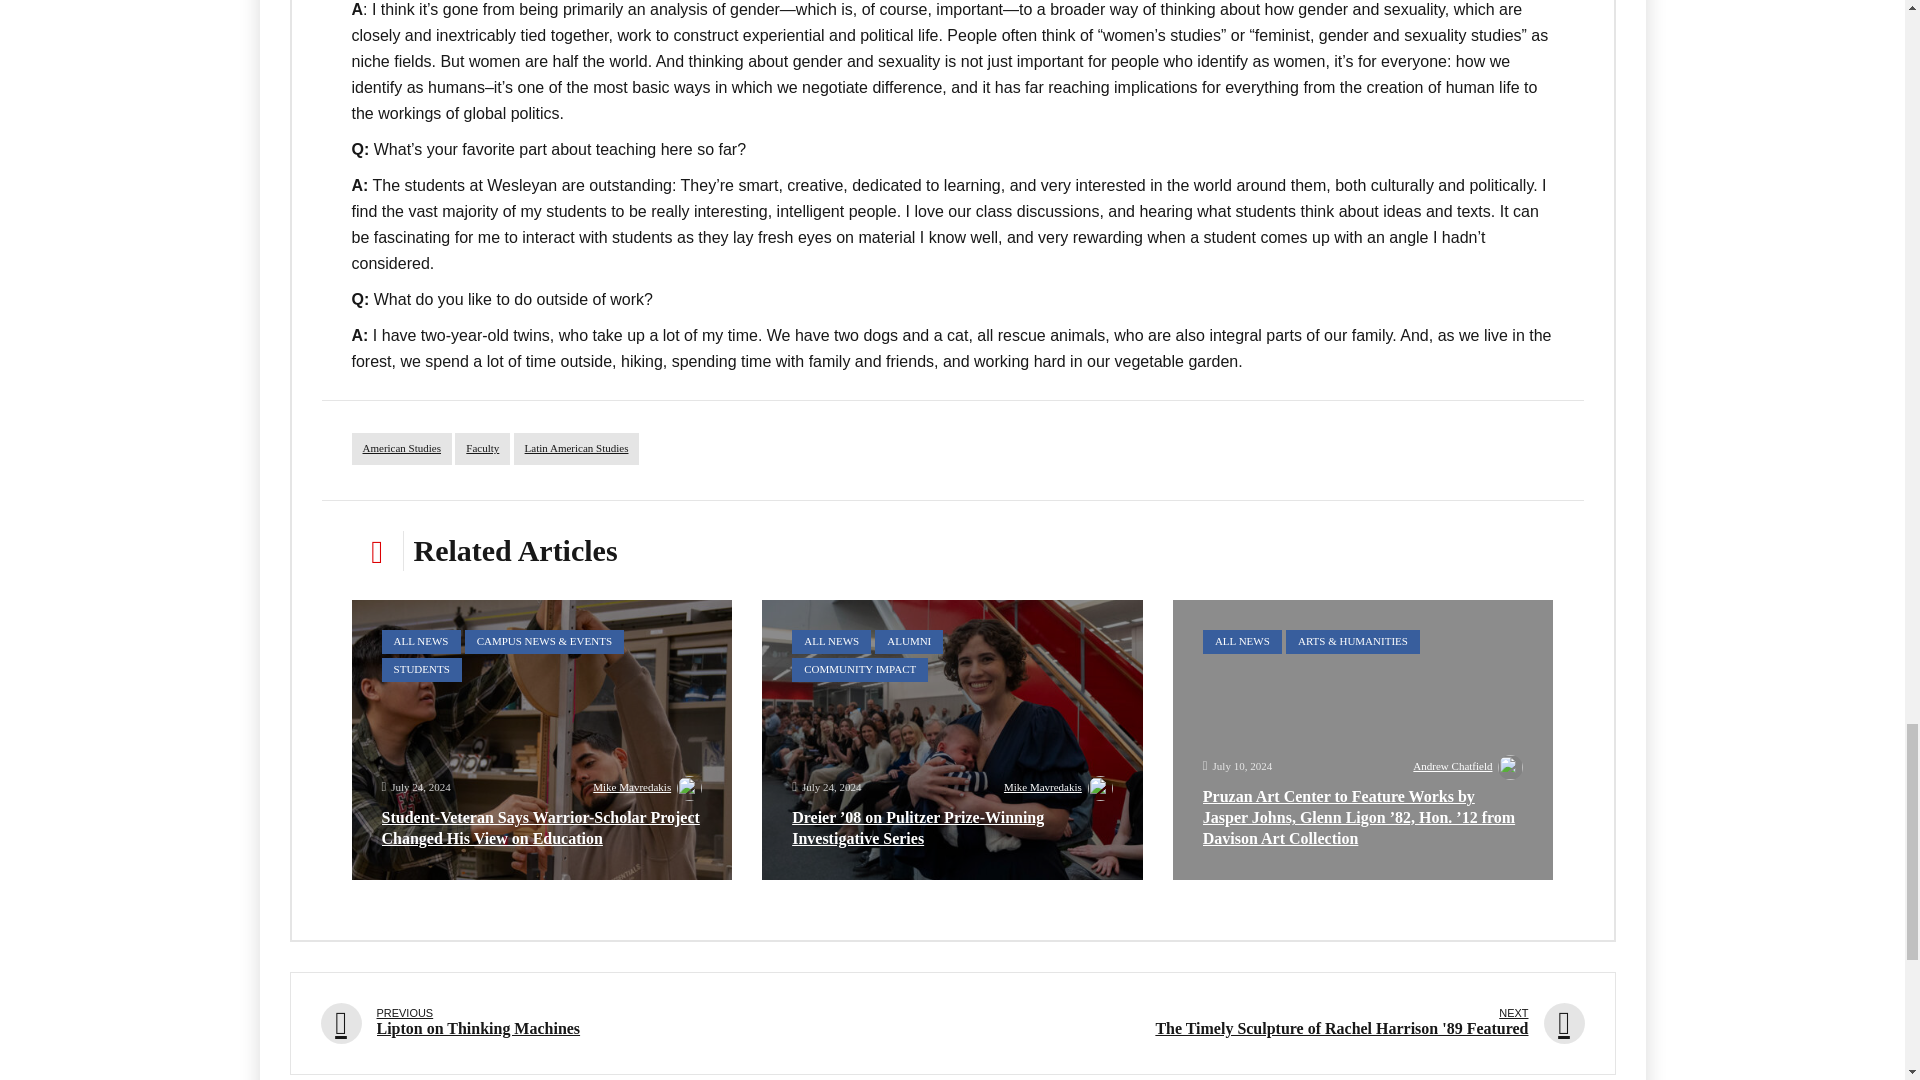 Image resolution: width=1920 pixels, height=1080 pixels. I want to click on Faculty, so click(482, 449).